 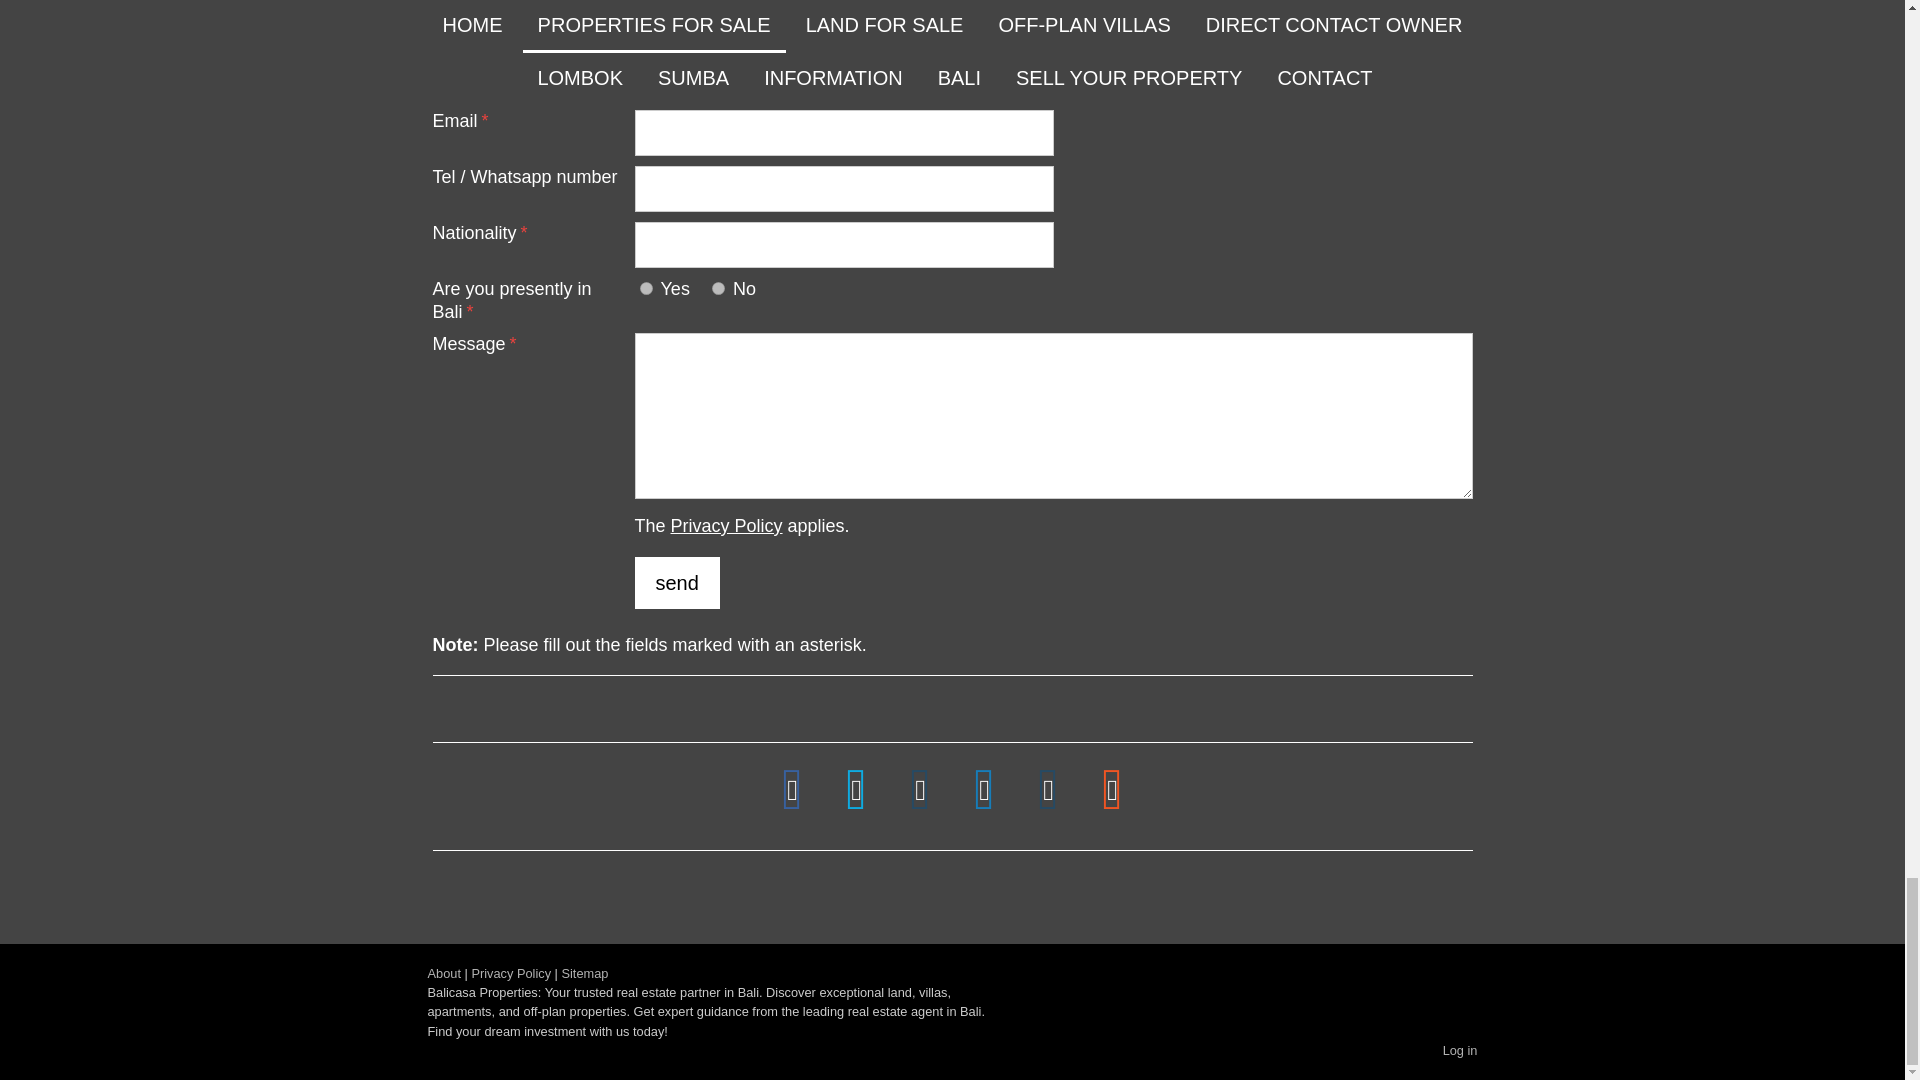 What do you see at coordinates (792, 790) in the screenshot?
I see `Facebook` at bounding box center [792, 790].